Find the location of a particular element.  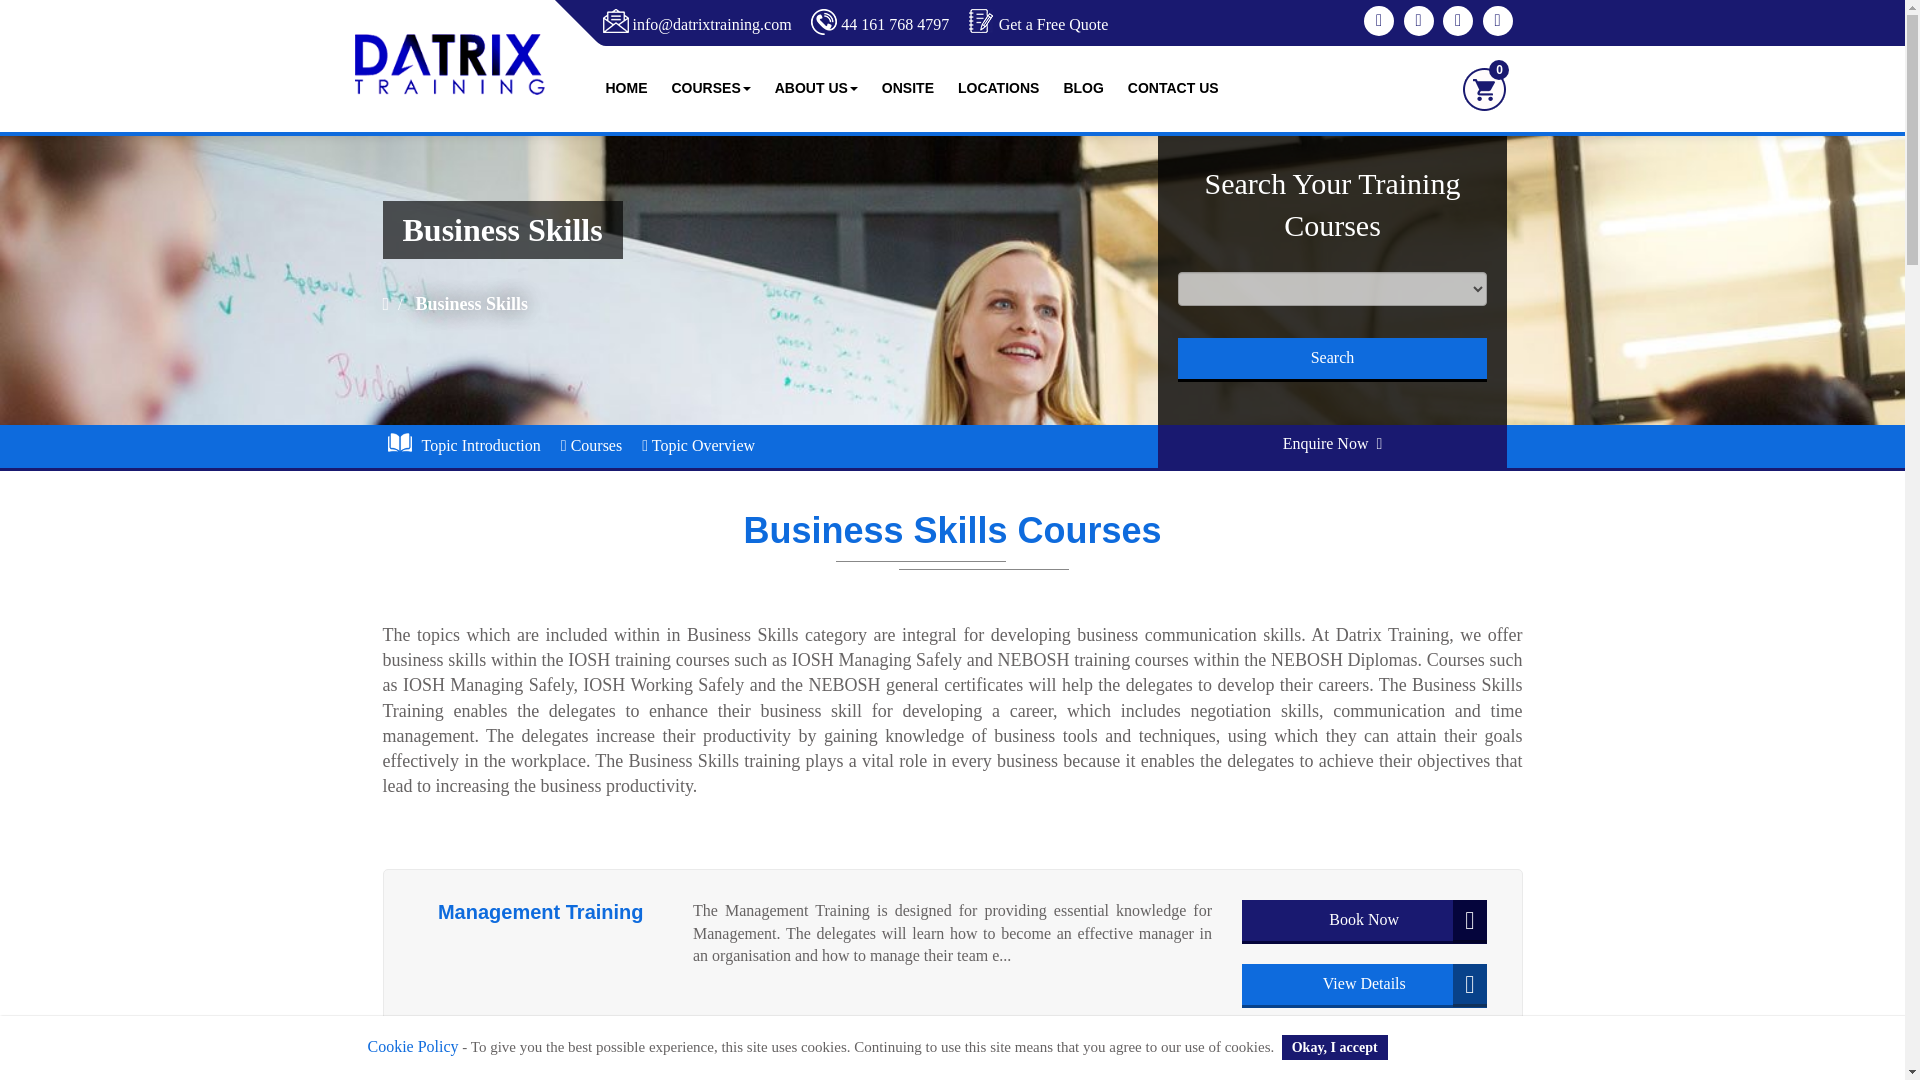

ONSITE is located at coordinates (908, 88).